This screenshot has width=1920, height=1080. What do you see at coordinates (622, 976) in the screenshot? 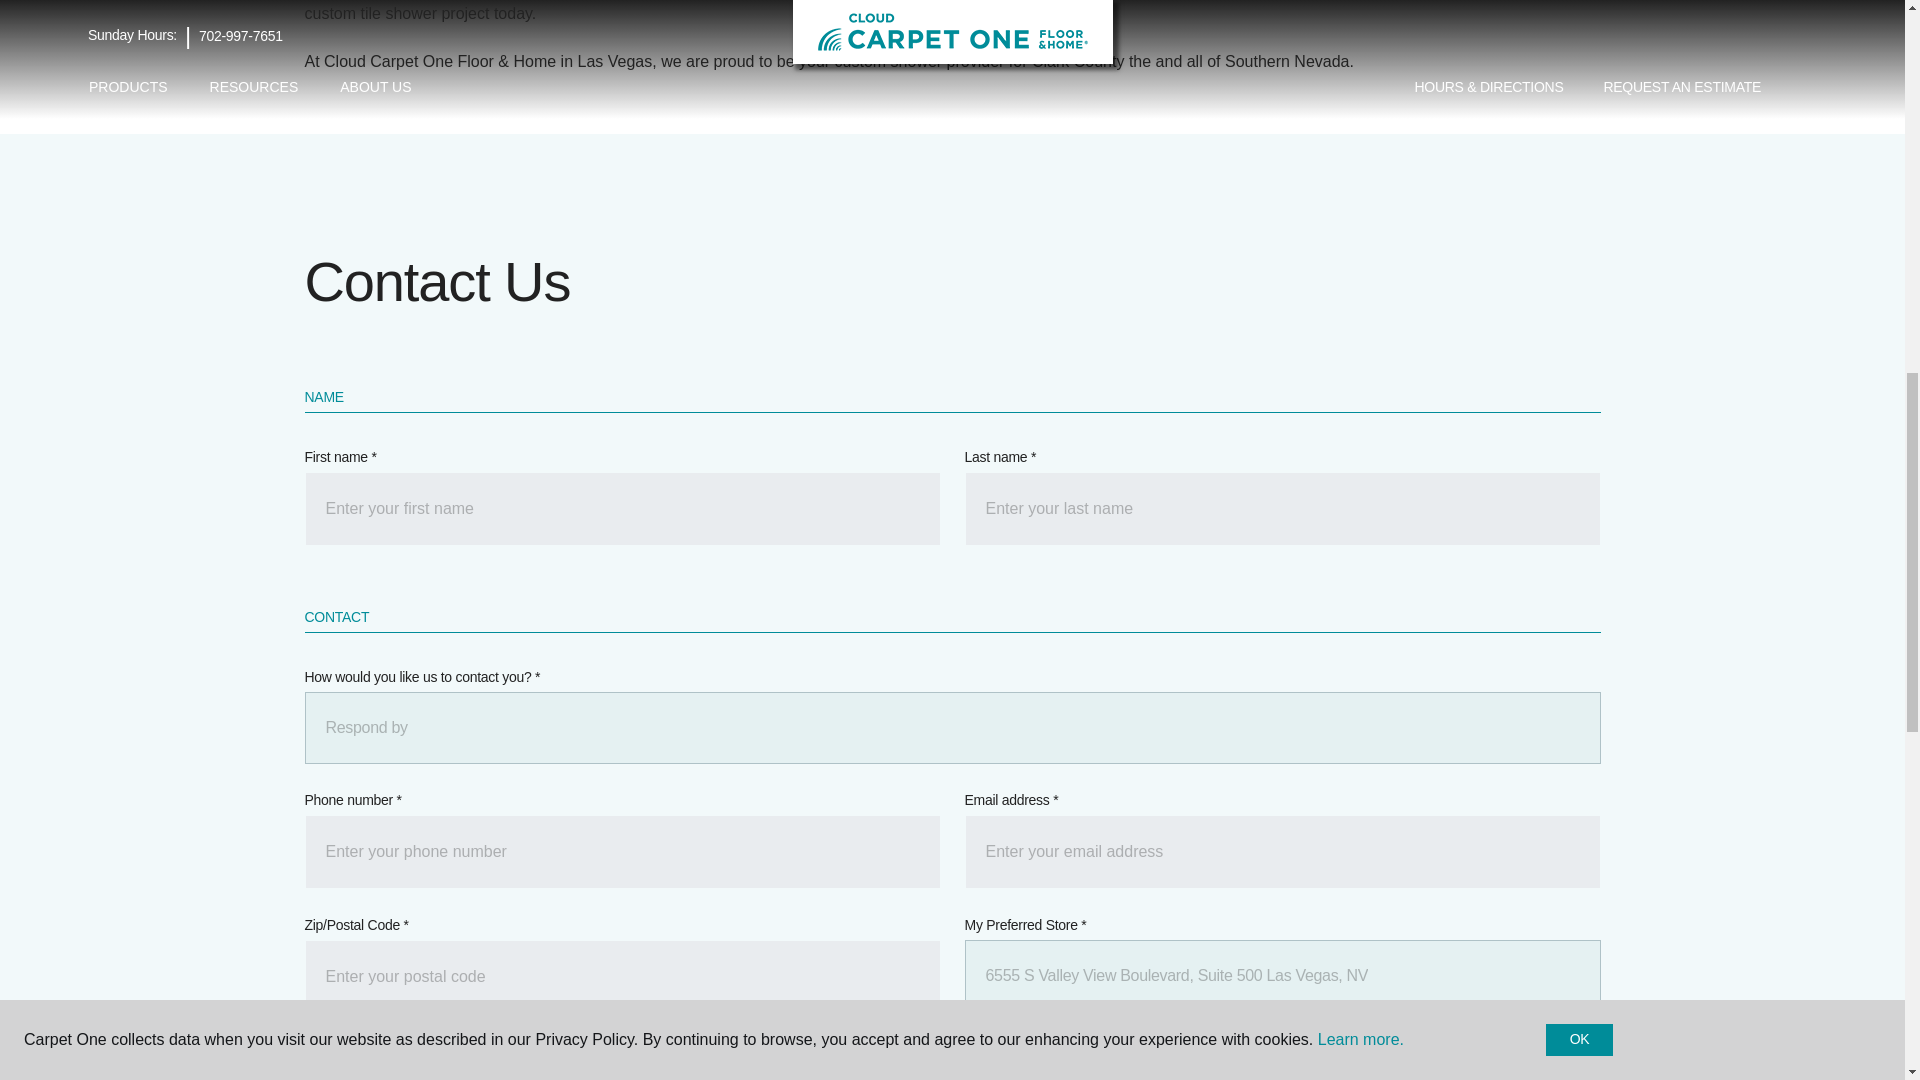
I see `PostalCode` at bounding box center [622, 976].